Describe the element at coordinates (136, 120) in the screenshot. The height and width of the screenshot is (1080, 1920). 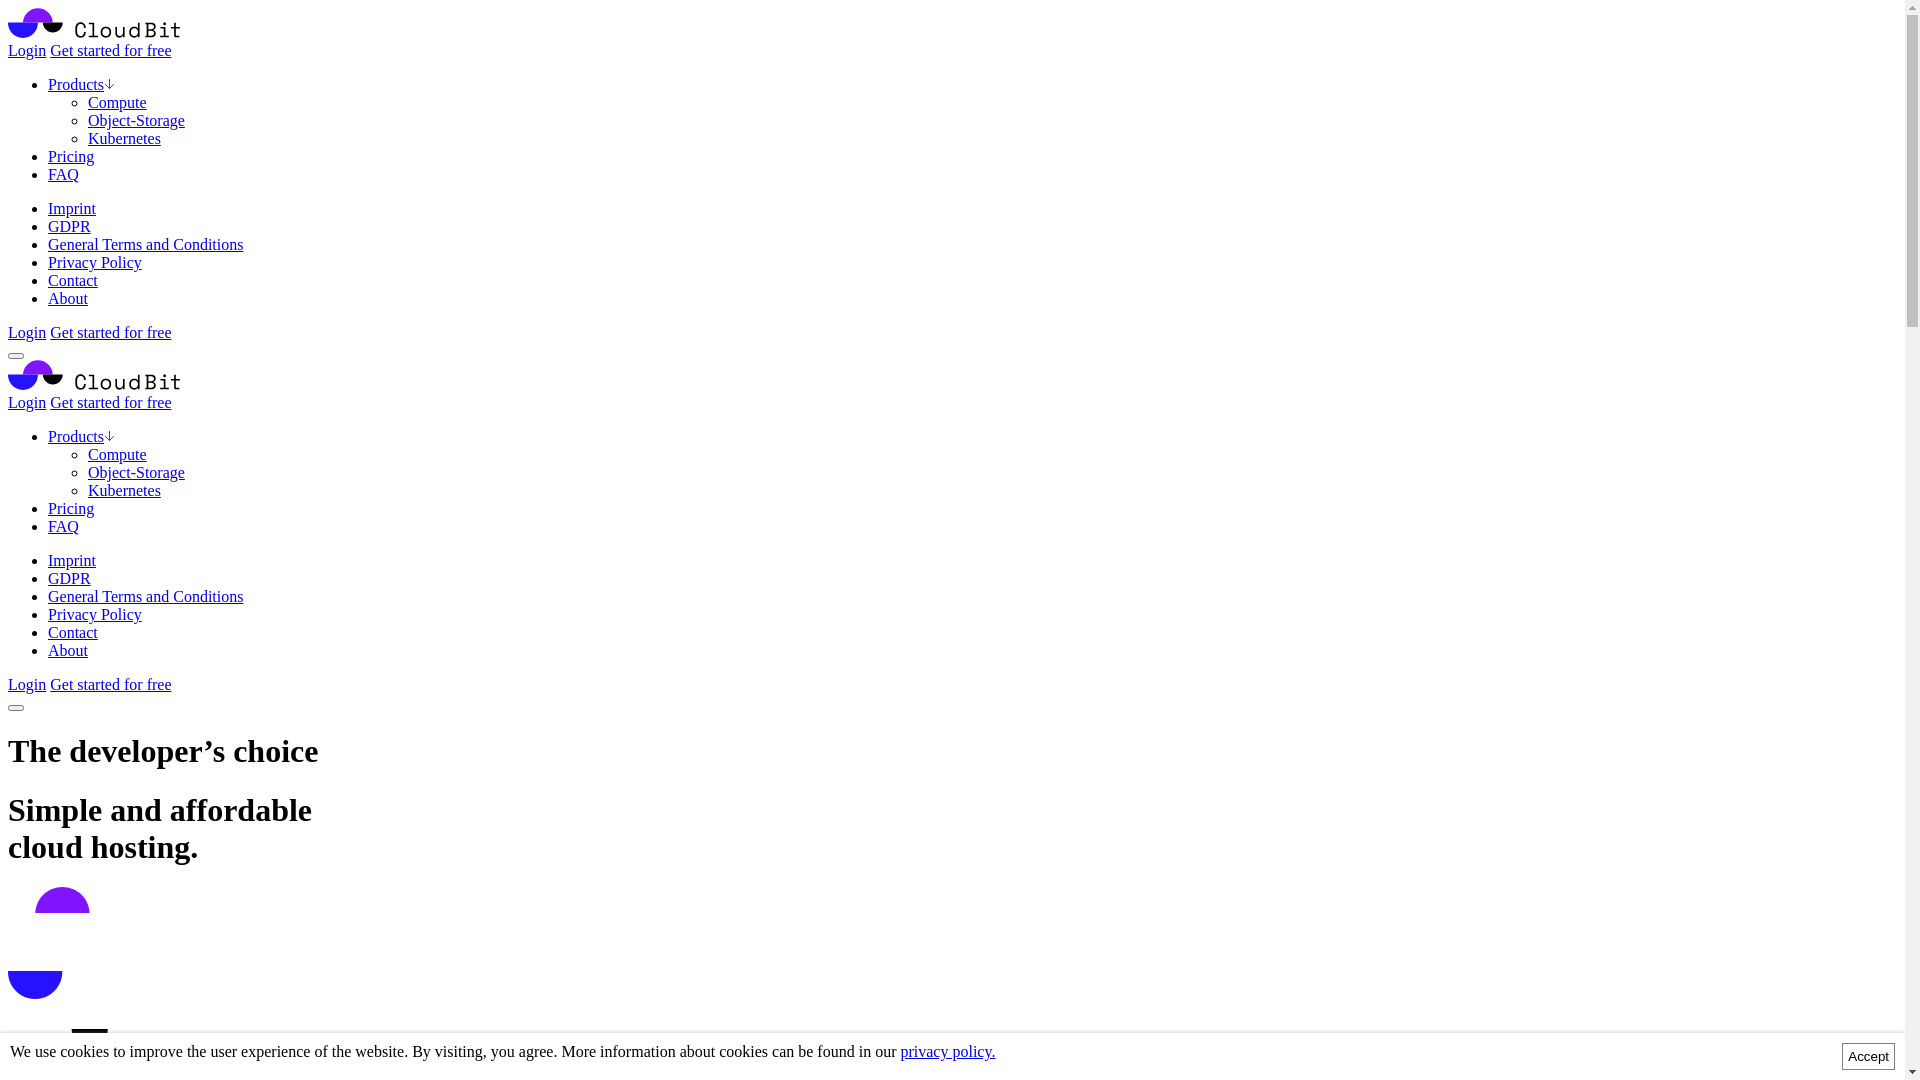
I see `Object-Storage` at that location.